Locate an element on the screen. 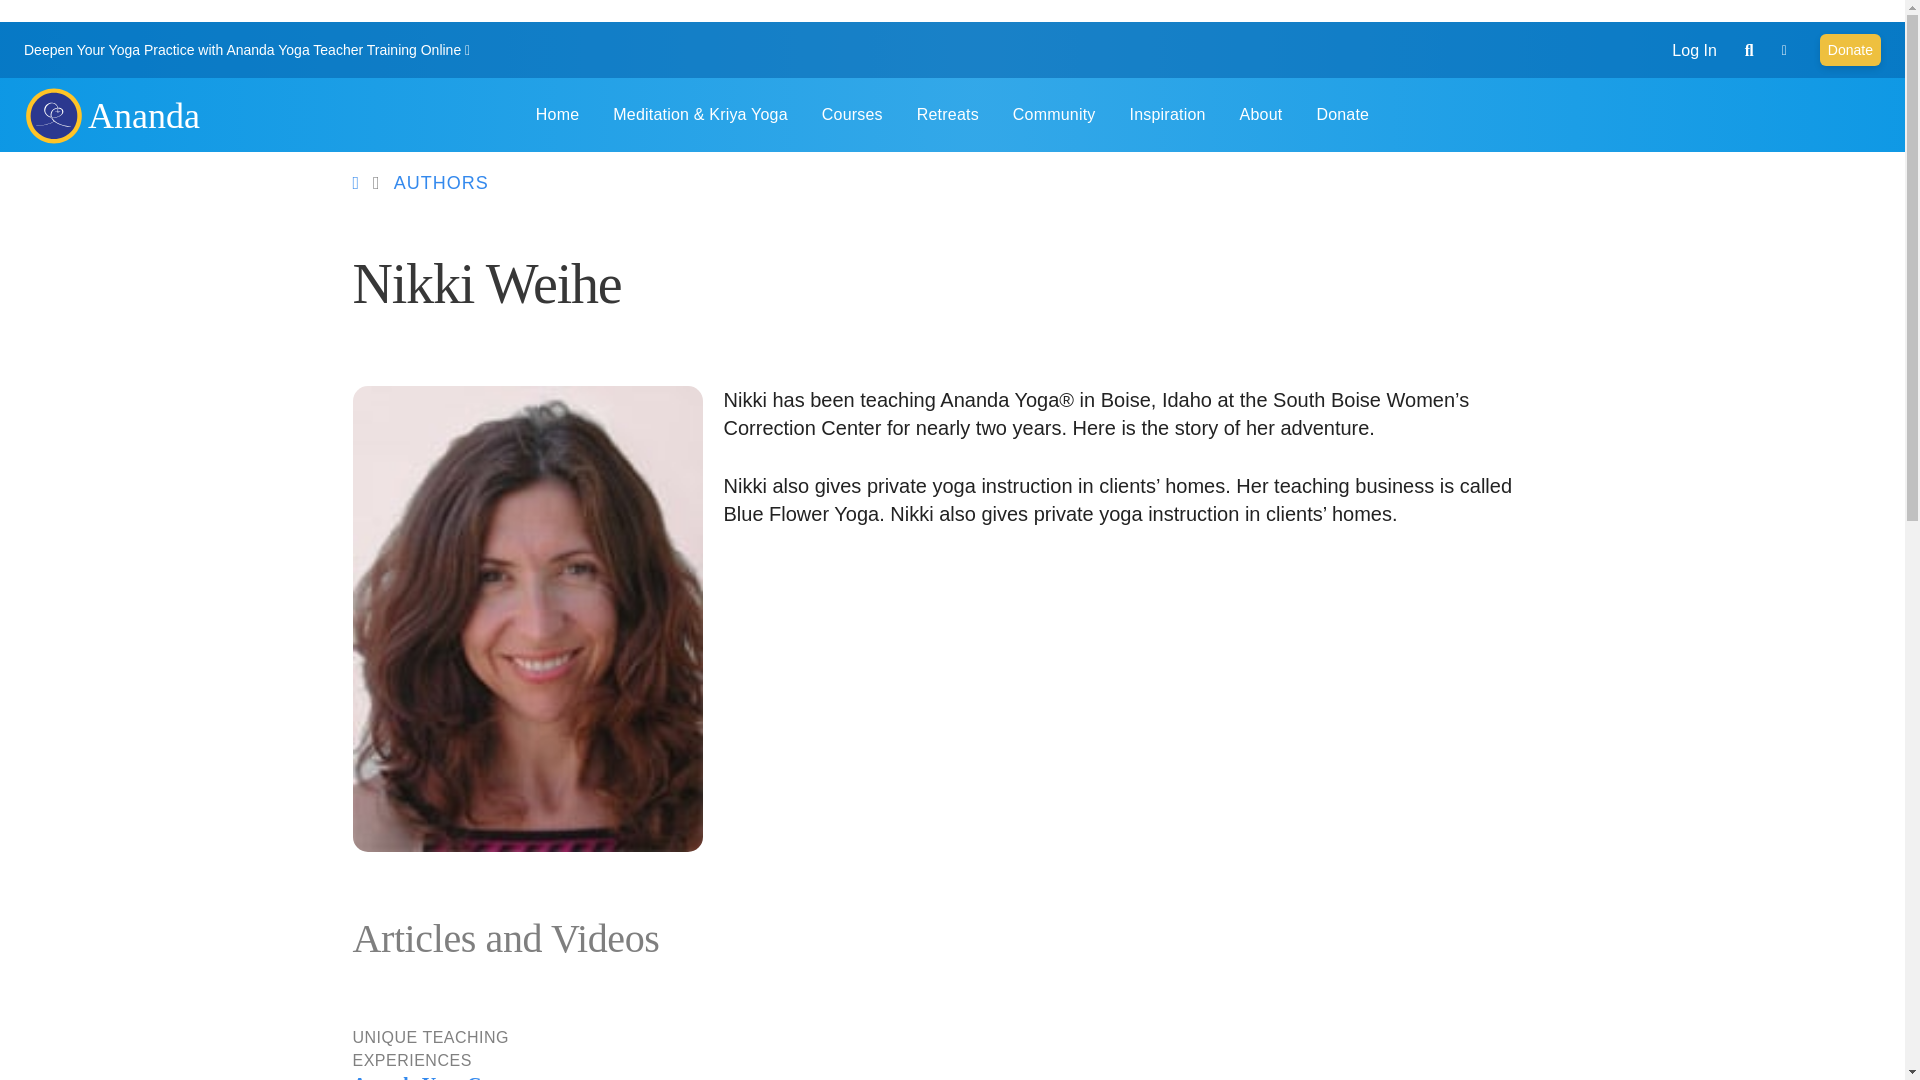 This screenshot has width=1920, height=1080. Ananda is located at coordinates (144, 116).